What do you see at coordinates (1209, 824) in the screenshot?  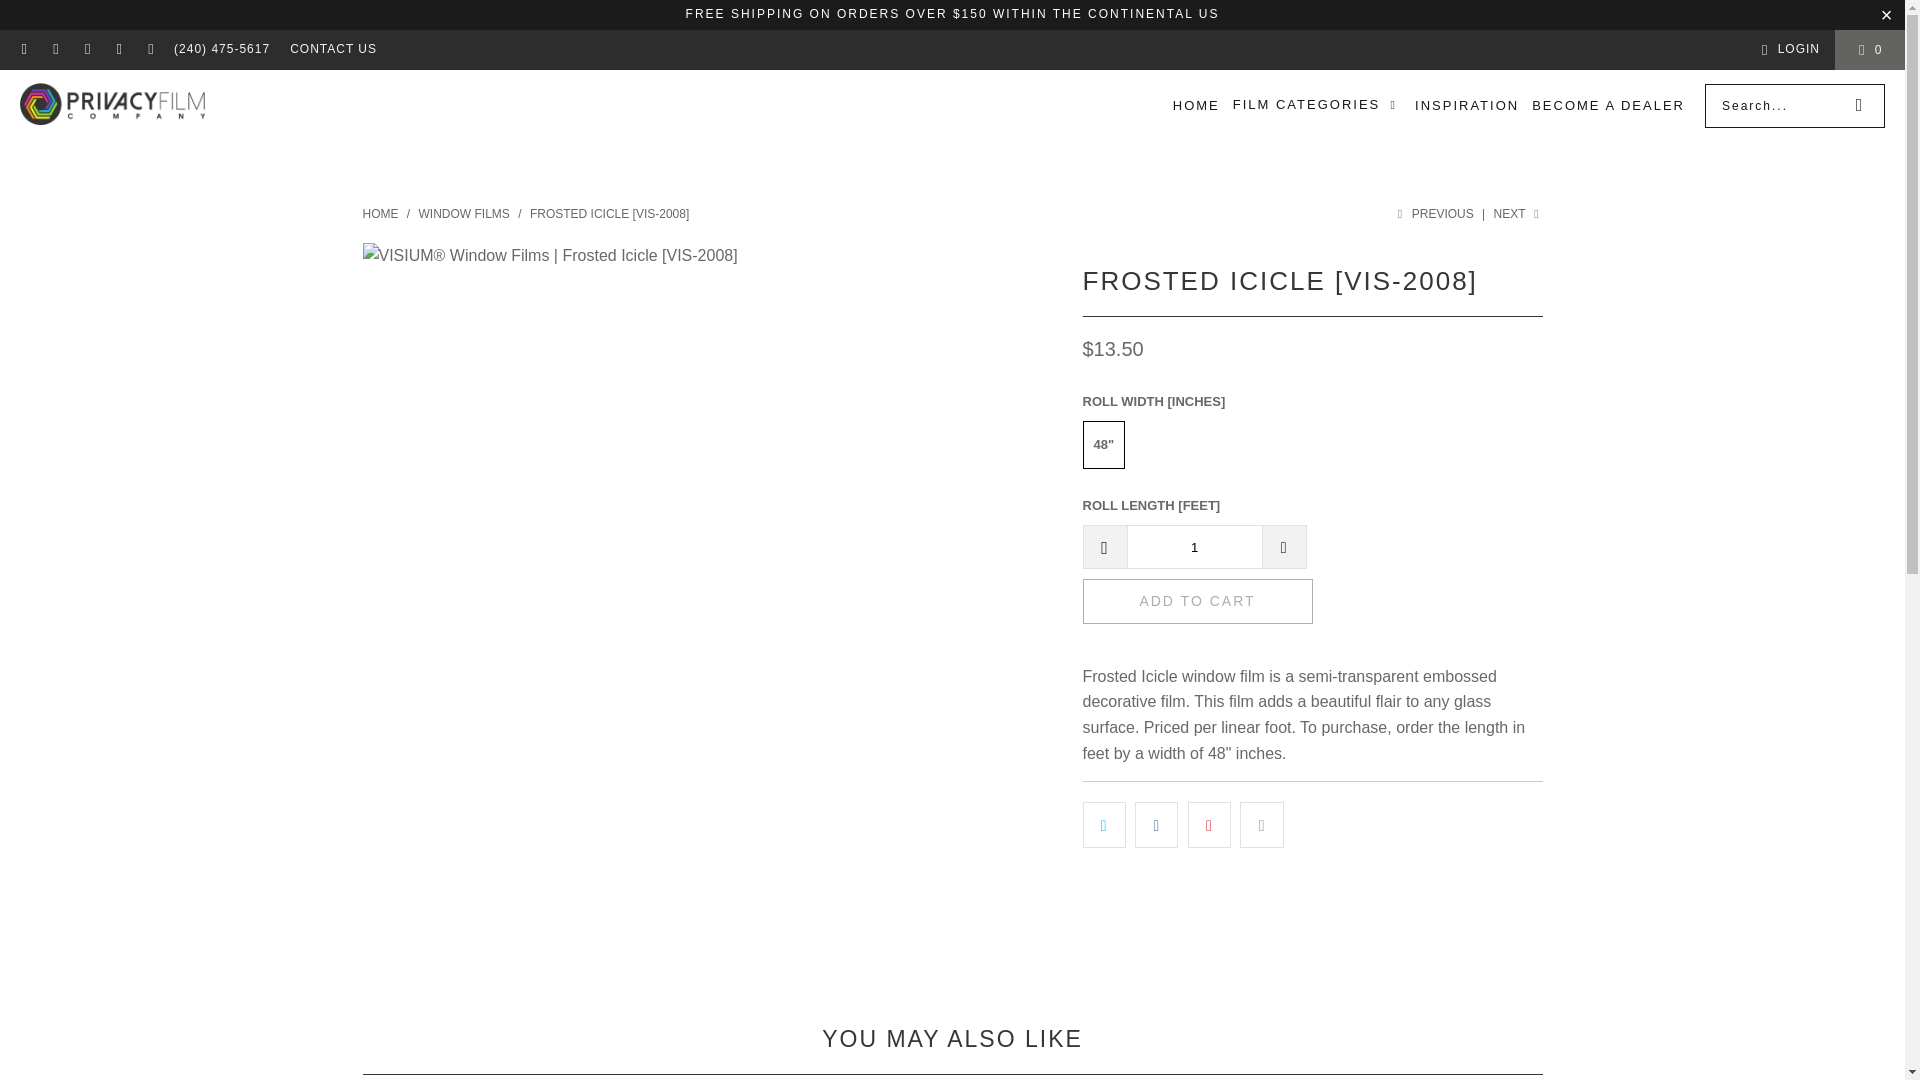 I see `Share this on Pinterest` at bounding box center [1209, 824].